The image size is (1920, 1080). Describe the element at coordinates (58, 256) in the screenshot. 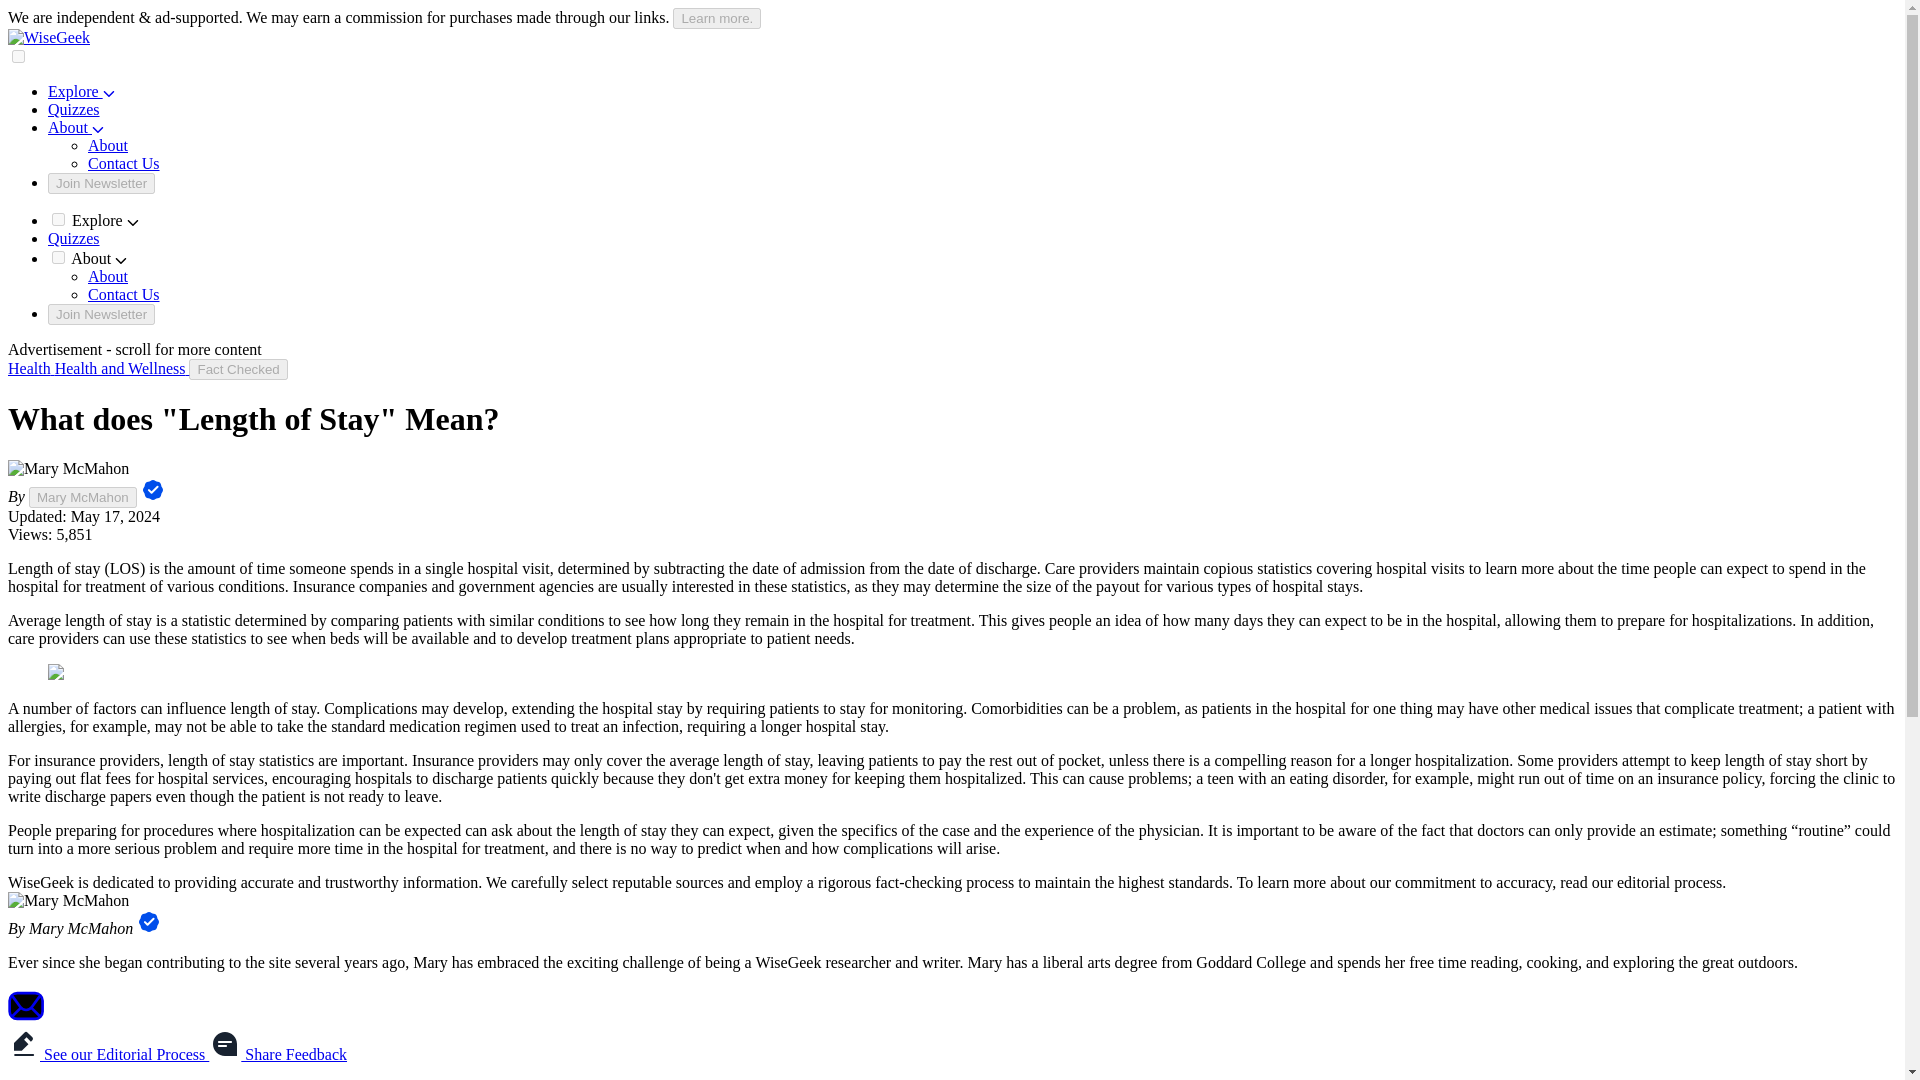

I see `on` at that location.